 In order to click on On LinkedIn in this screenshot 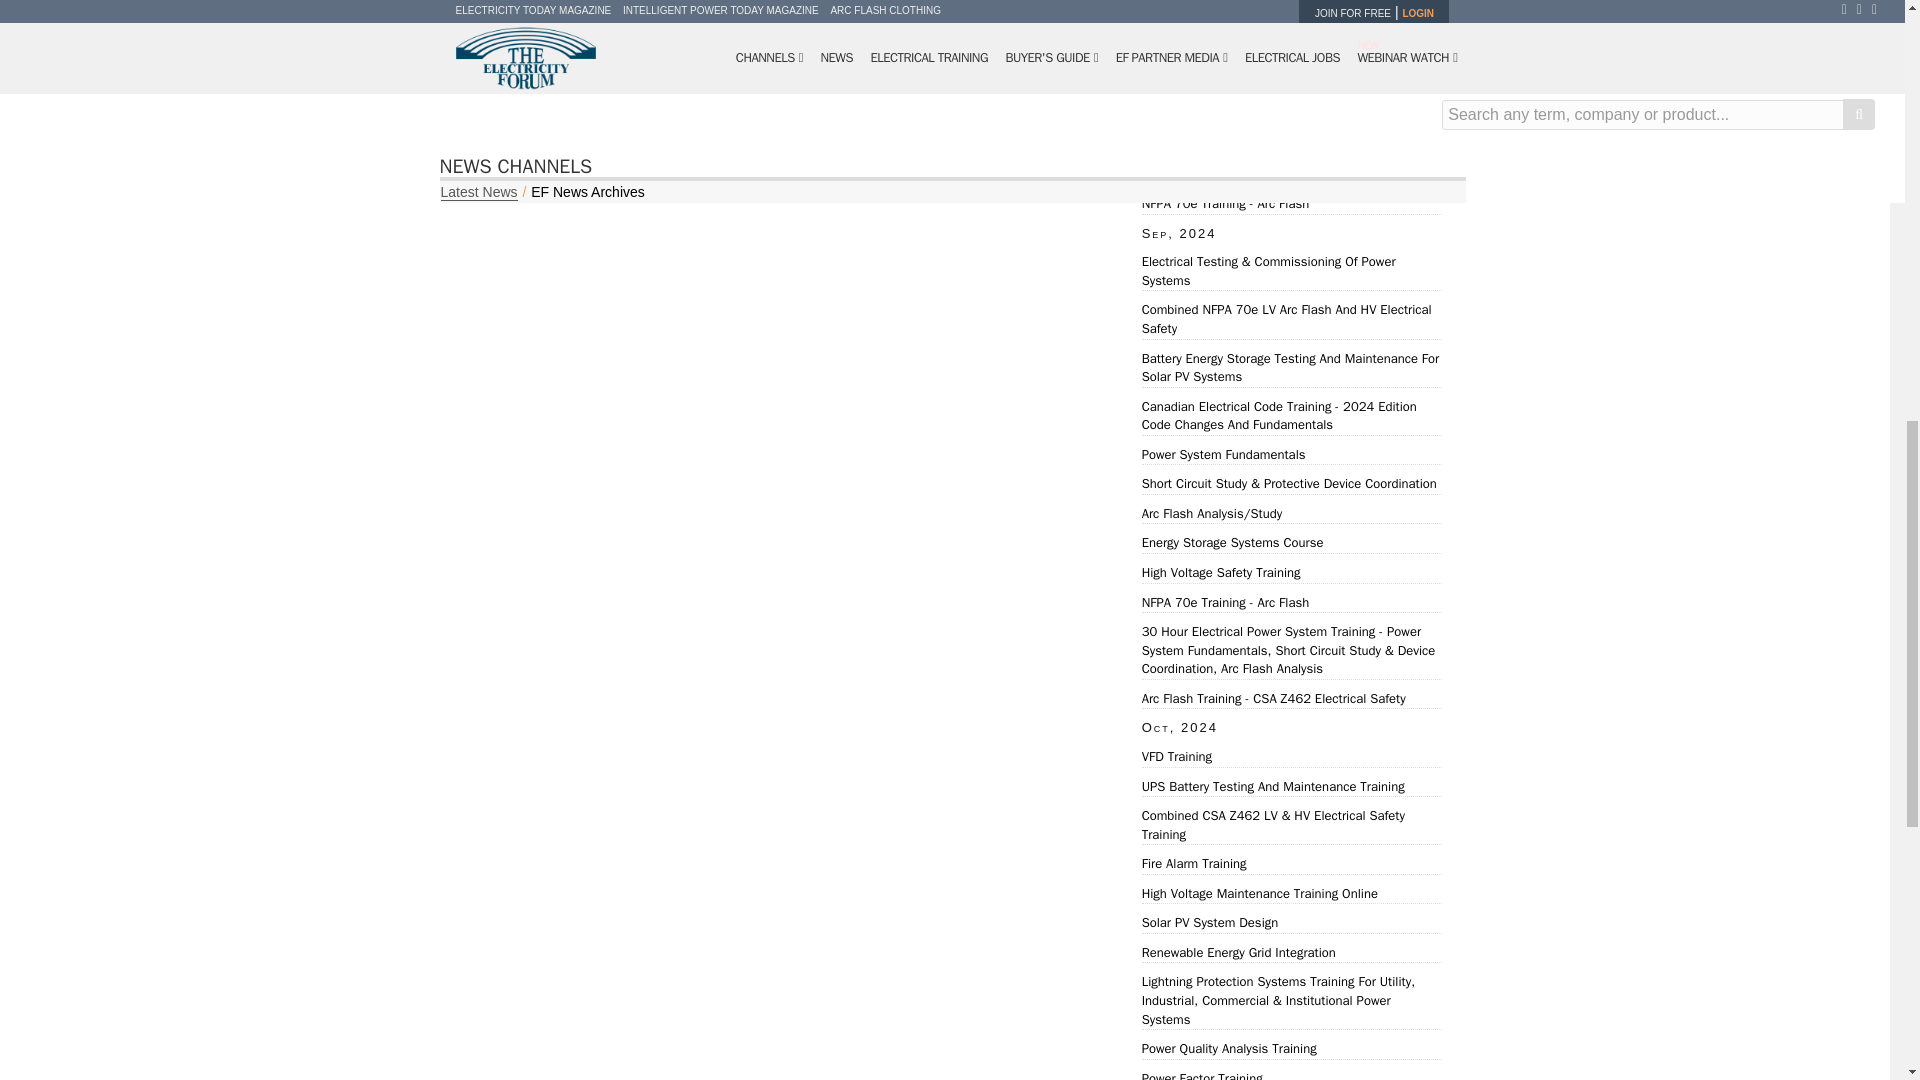, I will do `click(1062, 96)`.